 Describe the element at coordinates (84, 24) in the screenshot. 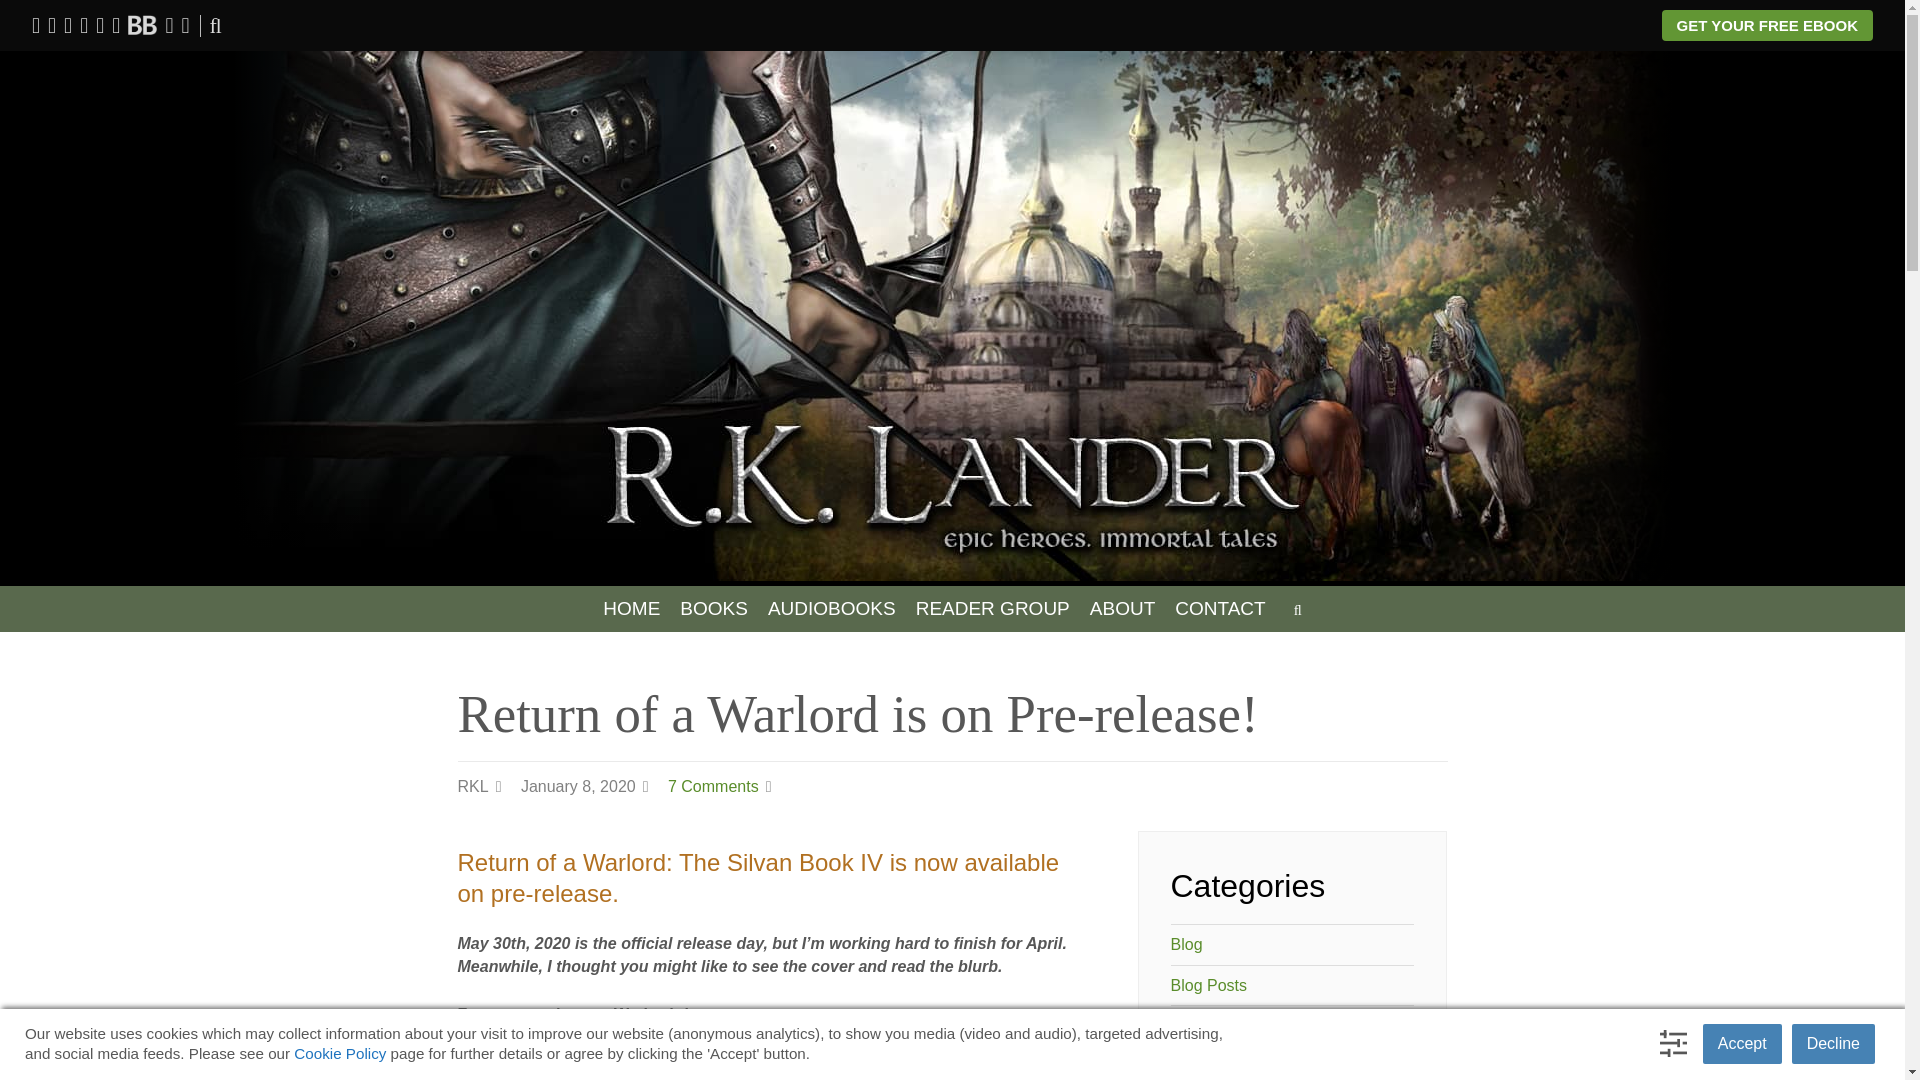

I see `Follow on Instagram` at that location.